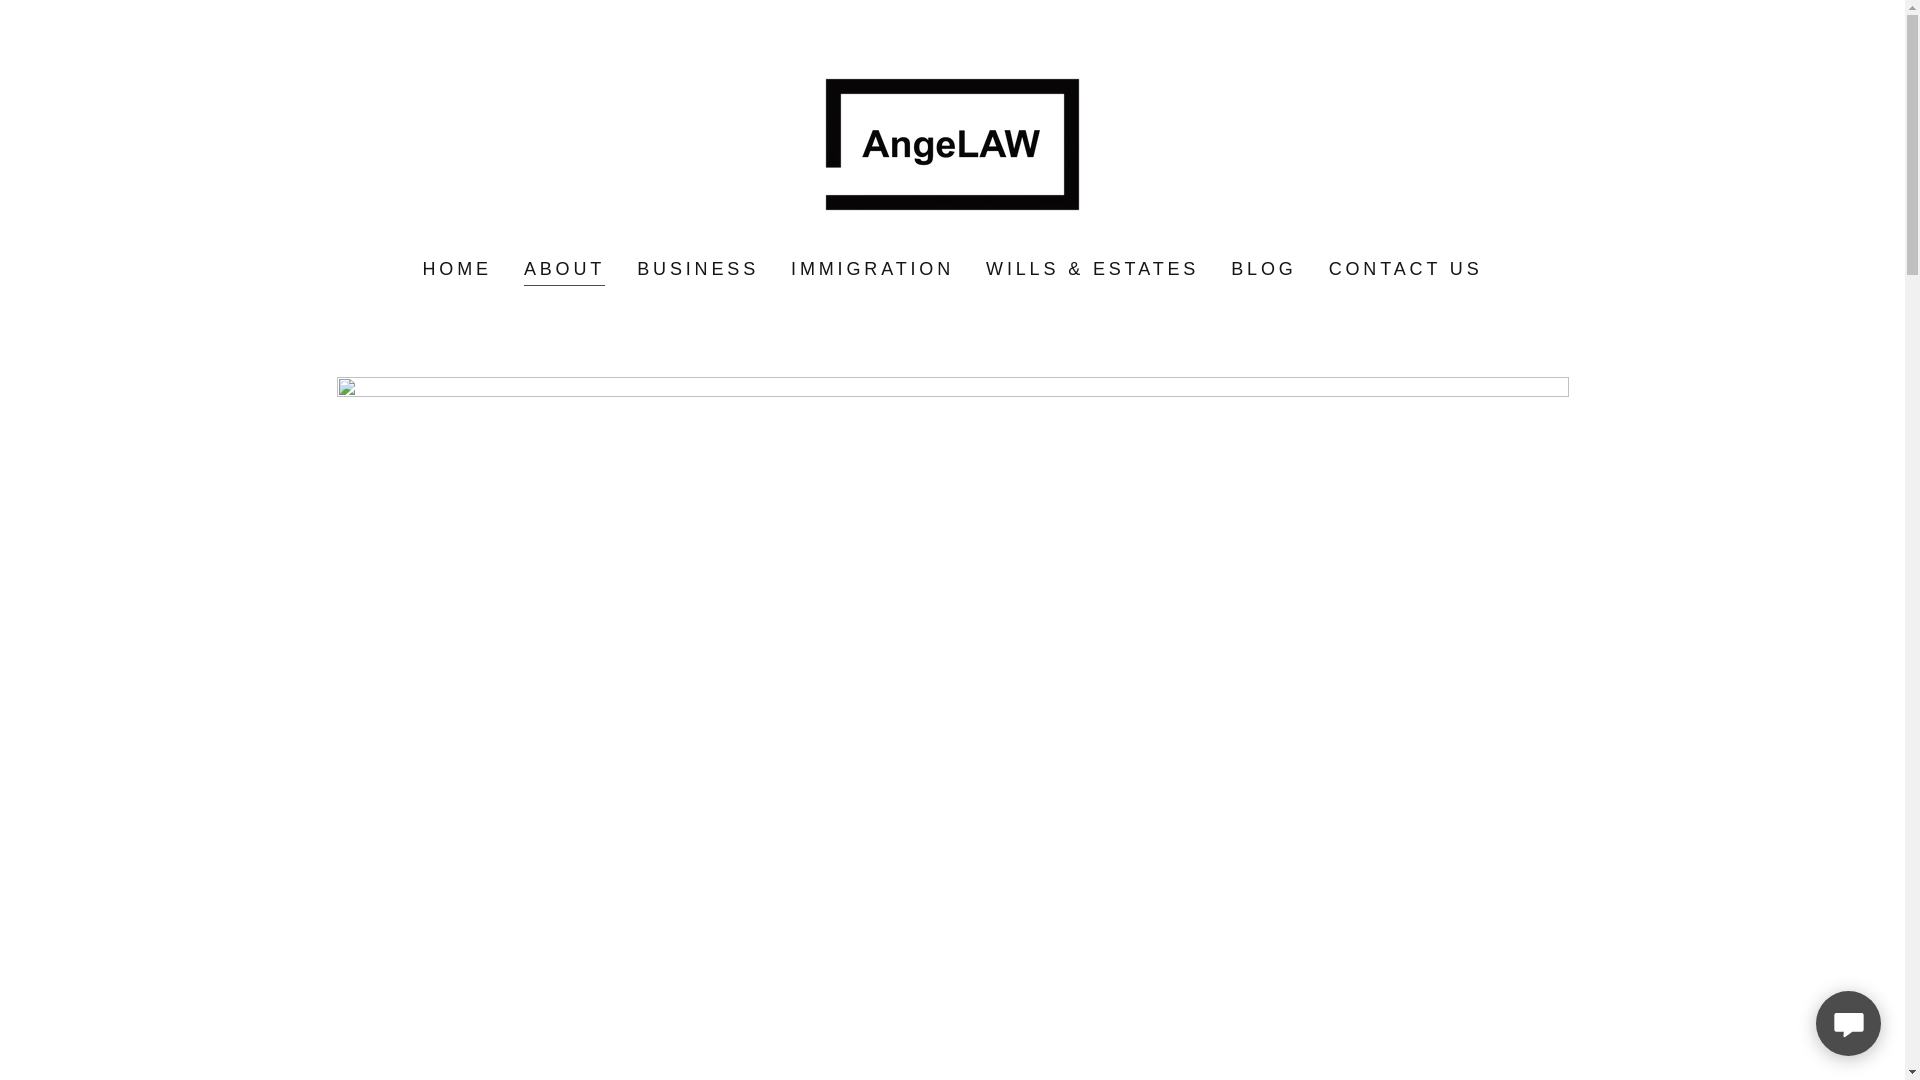 Image resolution: width=1920 pixels, height=1080 pixels. I want to click on BLOG, so click(1264, 269).